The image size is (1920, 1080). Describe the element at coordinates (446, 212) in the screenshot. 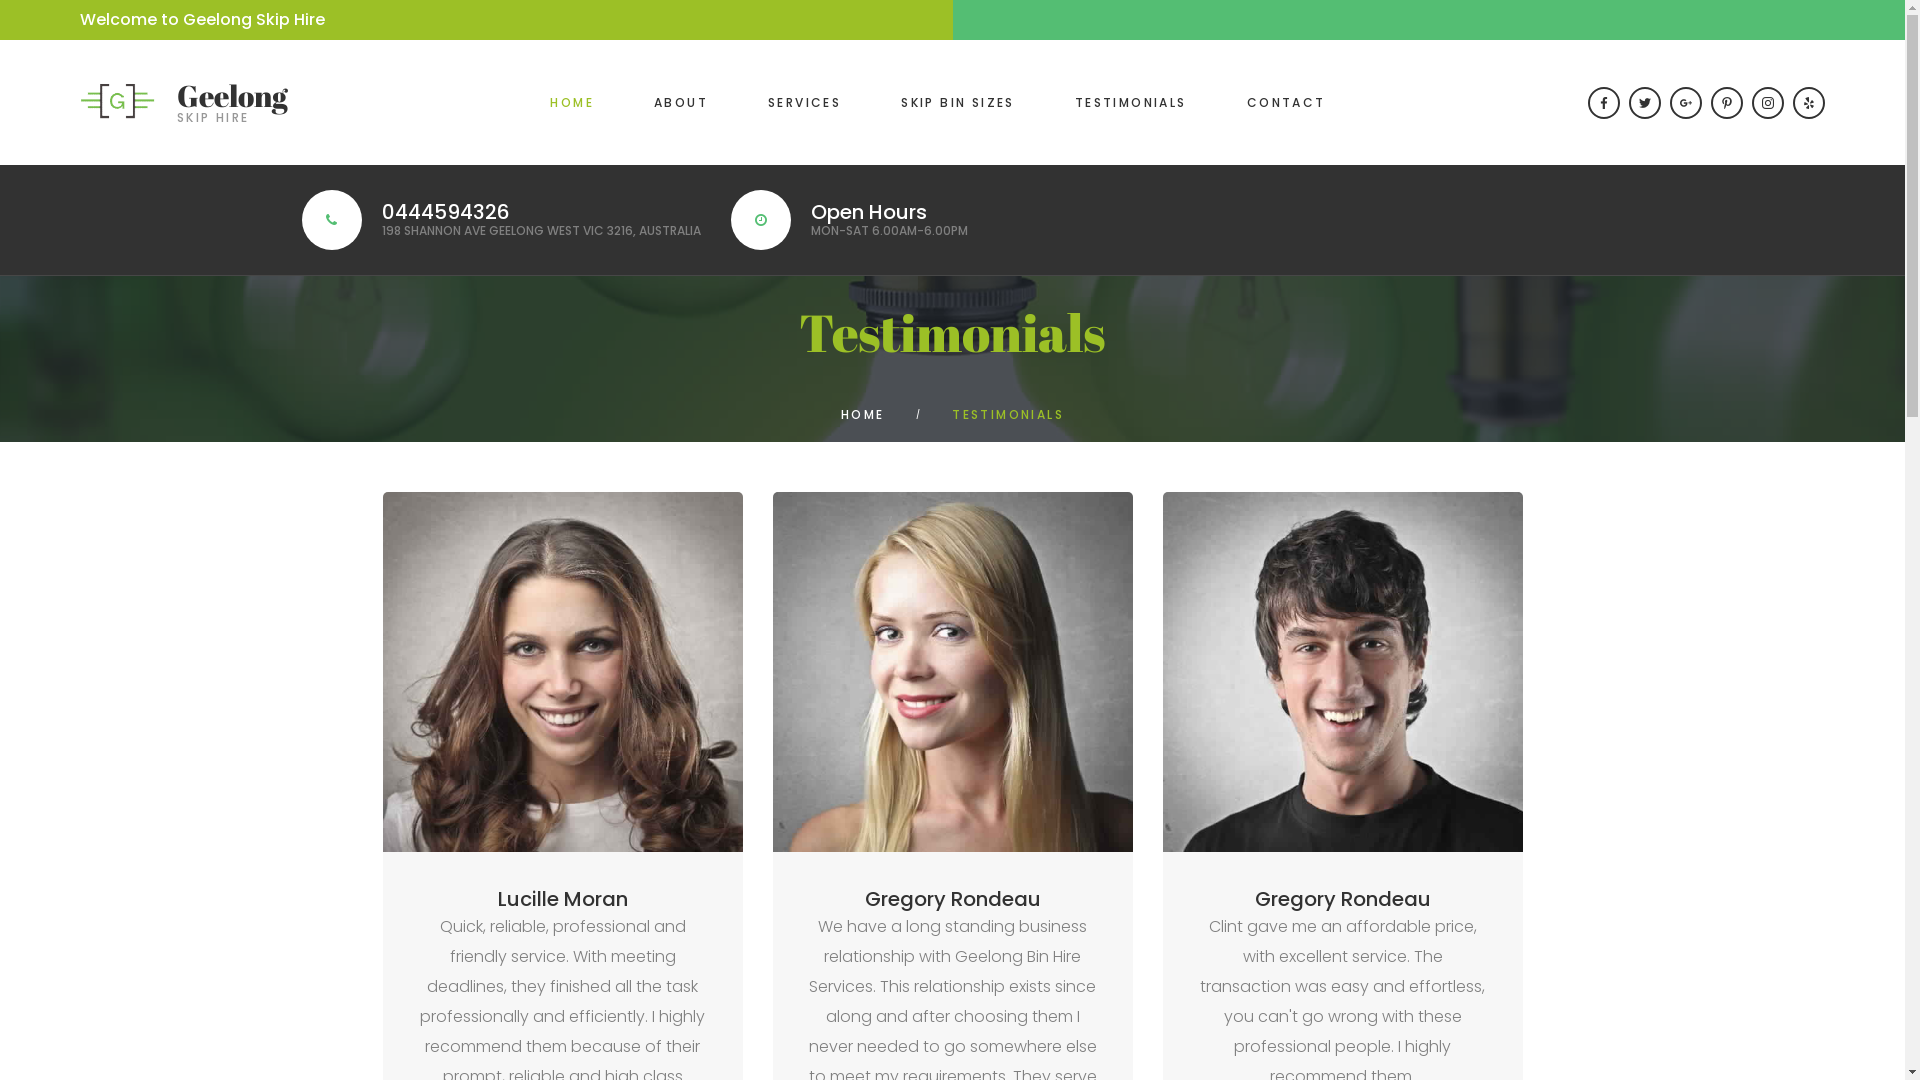

I see `0444594326` at that location.